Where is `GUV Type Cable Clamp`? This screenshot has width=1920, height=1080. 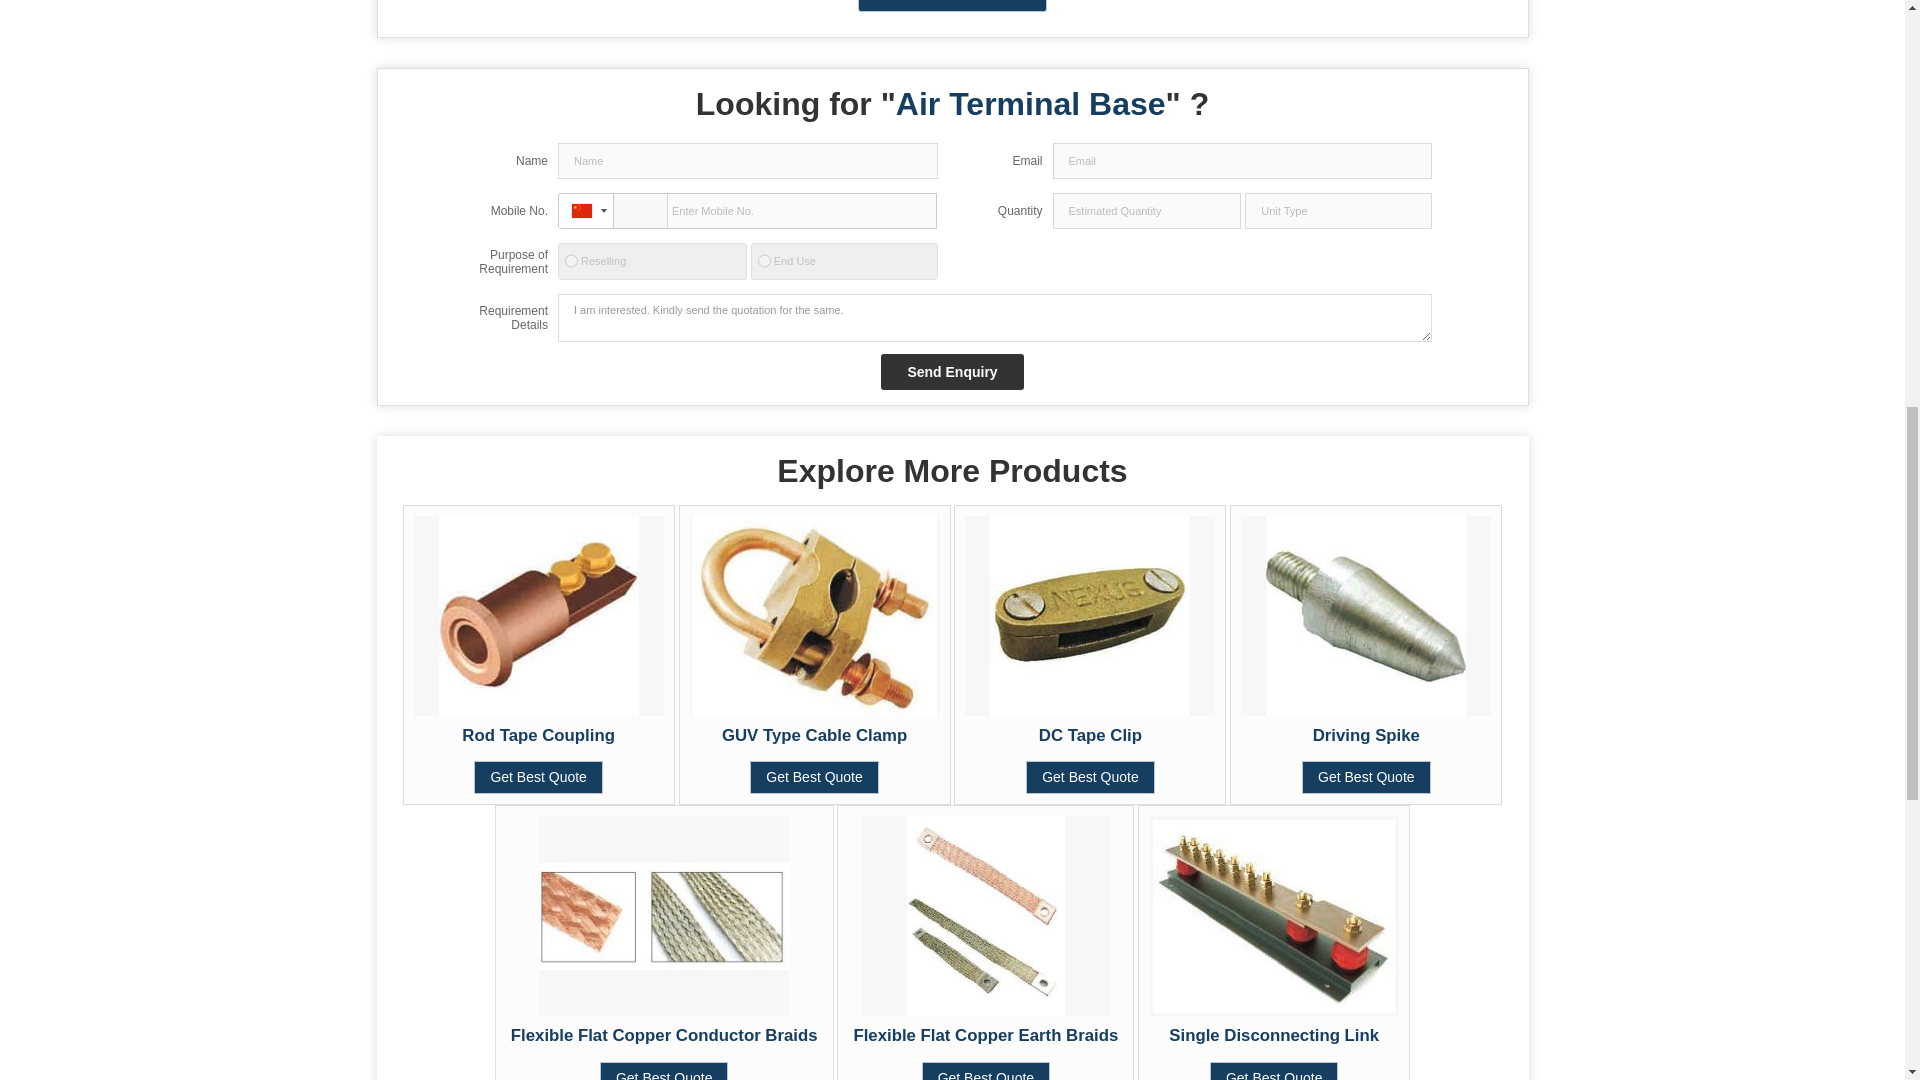
GUV Type Cable Clamp is located at coordinates (814, 735).